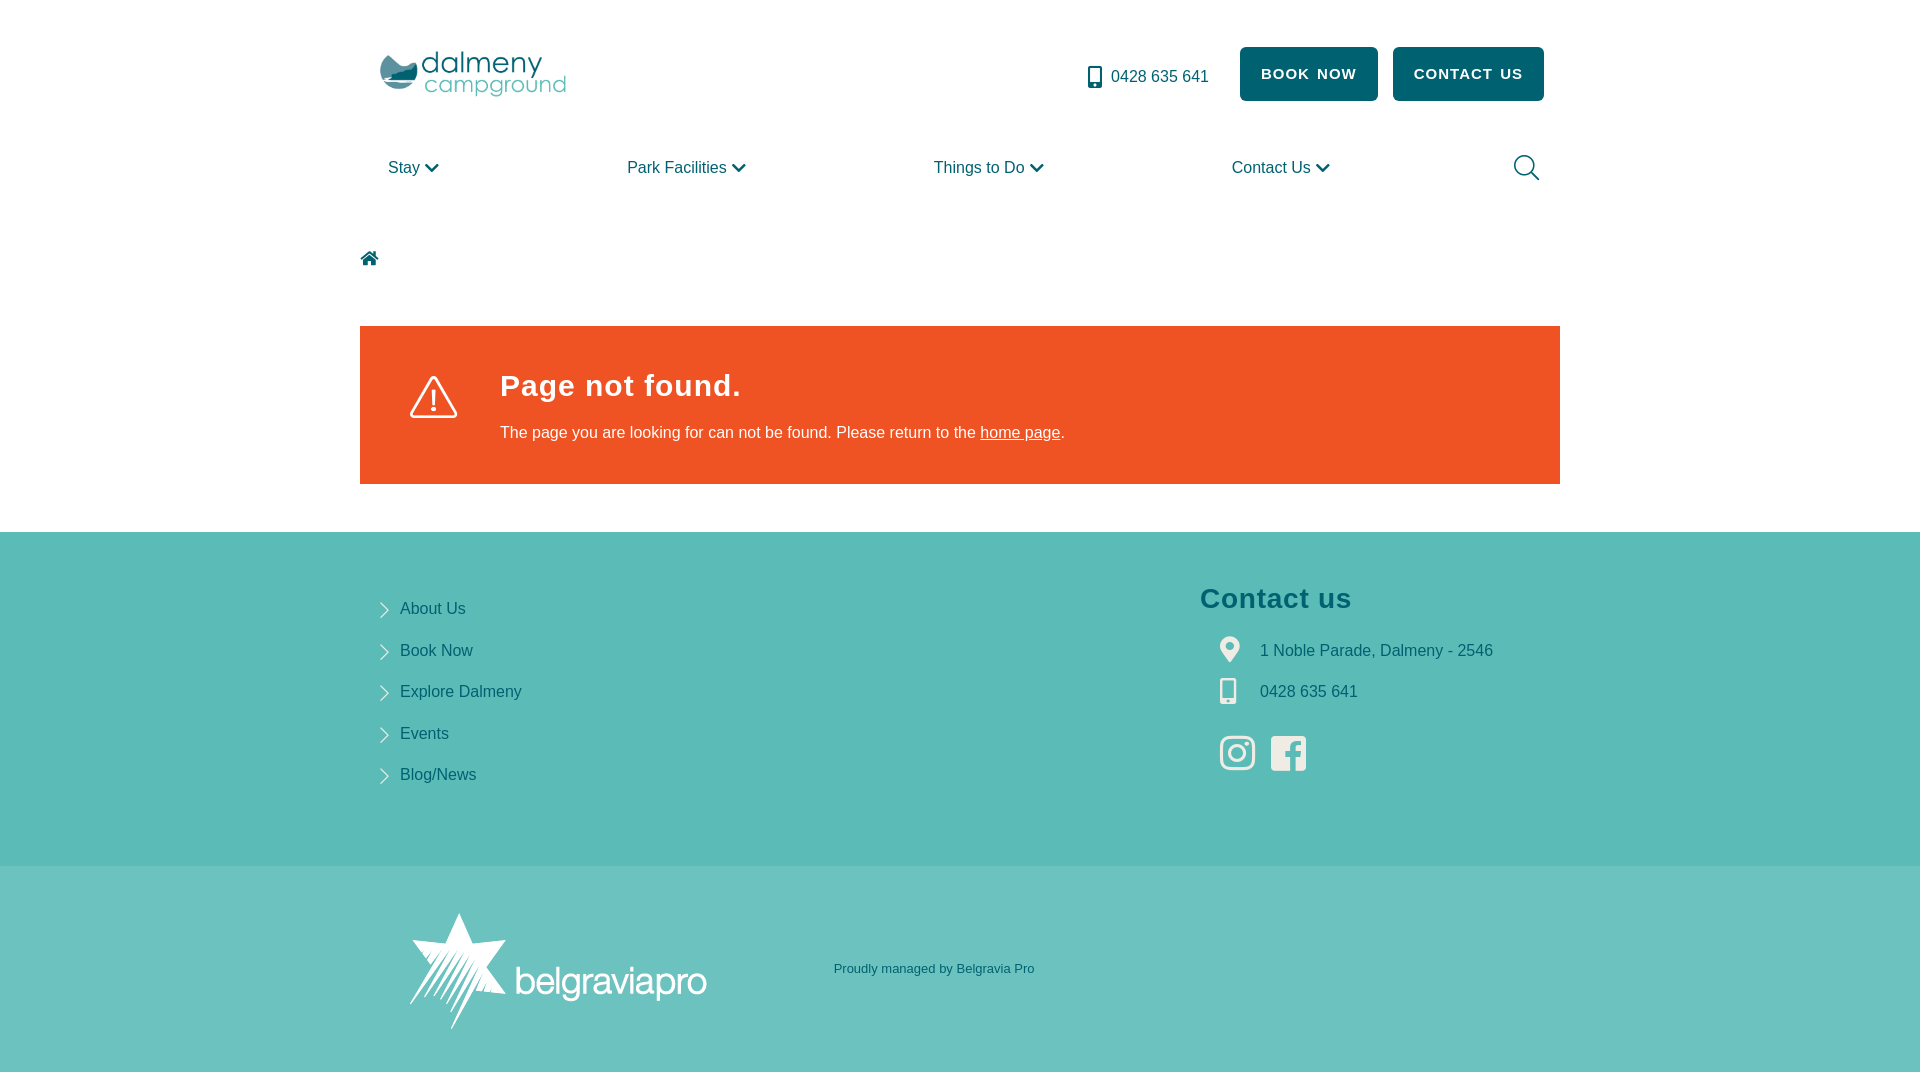 This screenshot has width=1920, height=1080. I want to click on Book Now, so click(436, 650).